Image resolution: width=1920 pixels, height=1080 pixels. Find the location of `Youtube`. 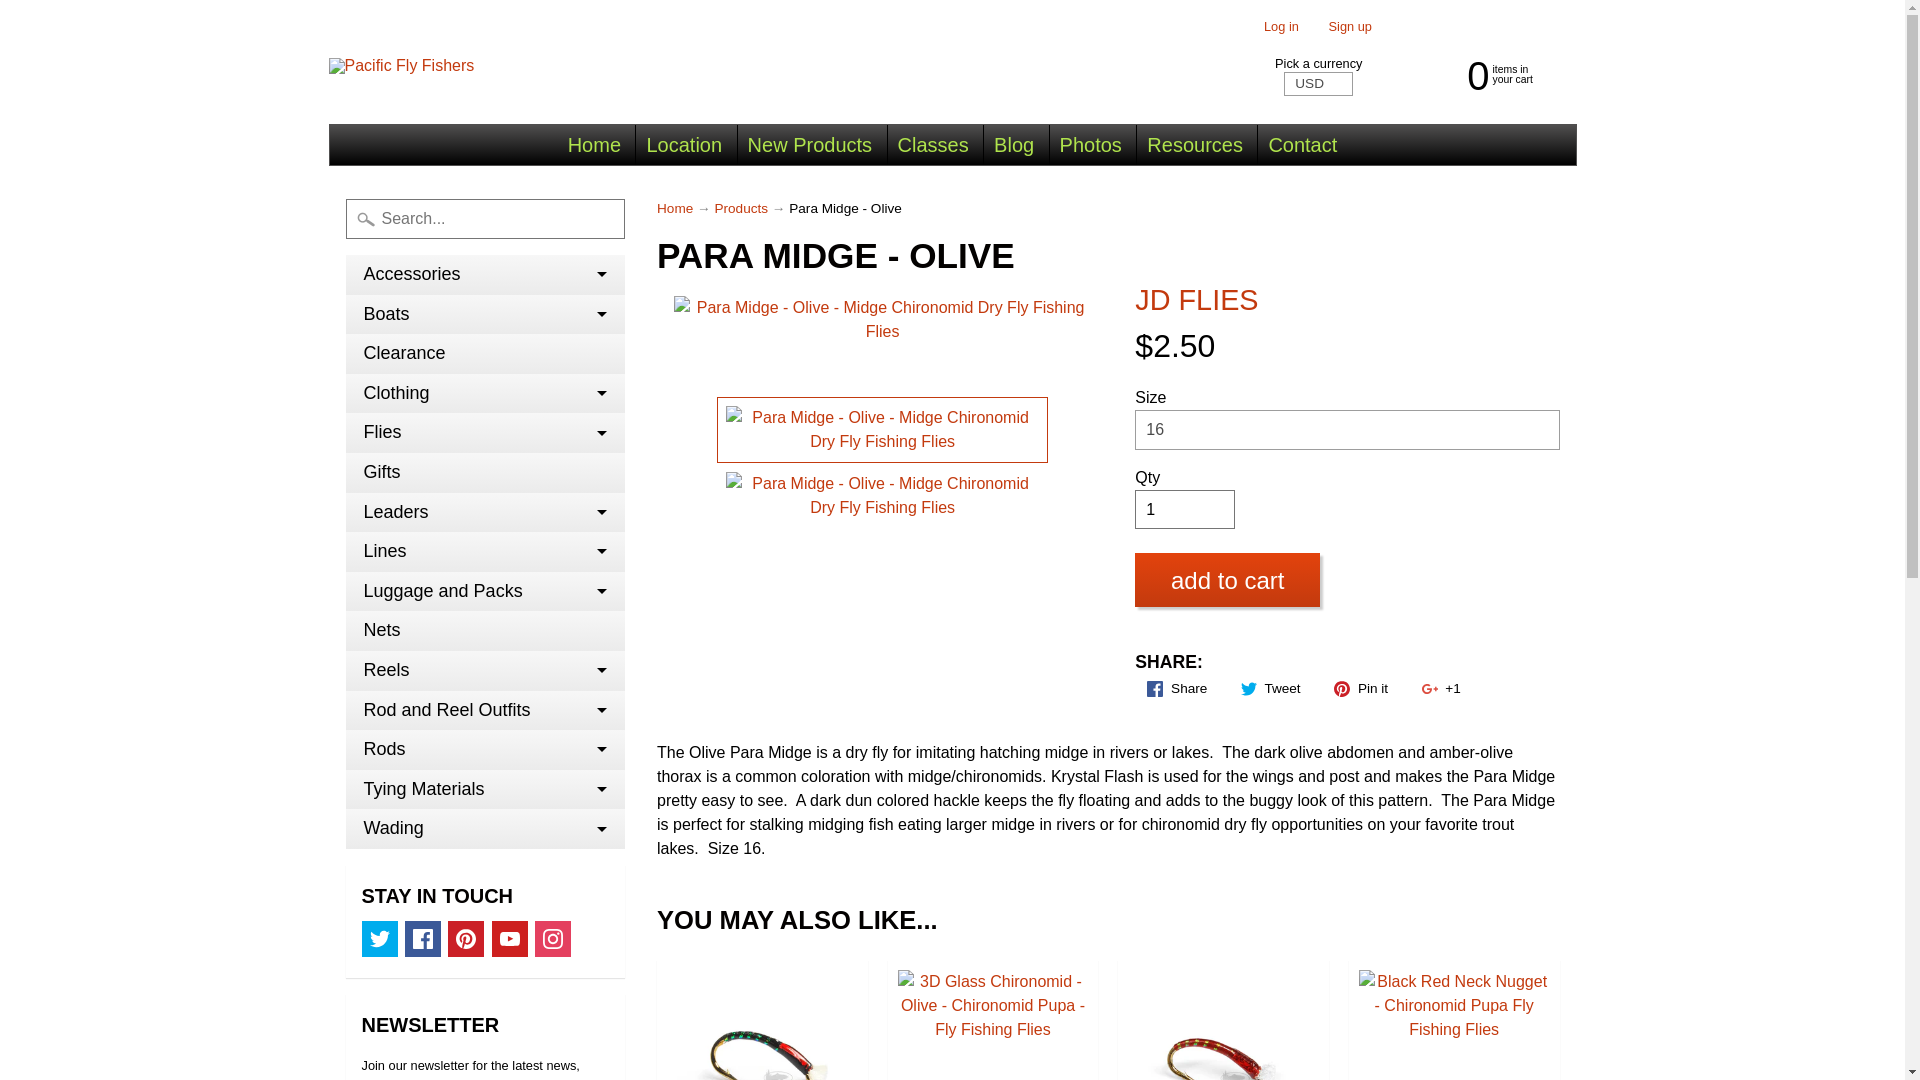

Youtube is located at coordinates (510, 938).